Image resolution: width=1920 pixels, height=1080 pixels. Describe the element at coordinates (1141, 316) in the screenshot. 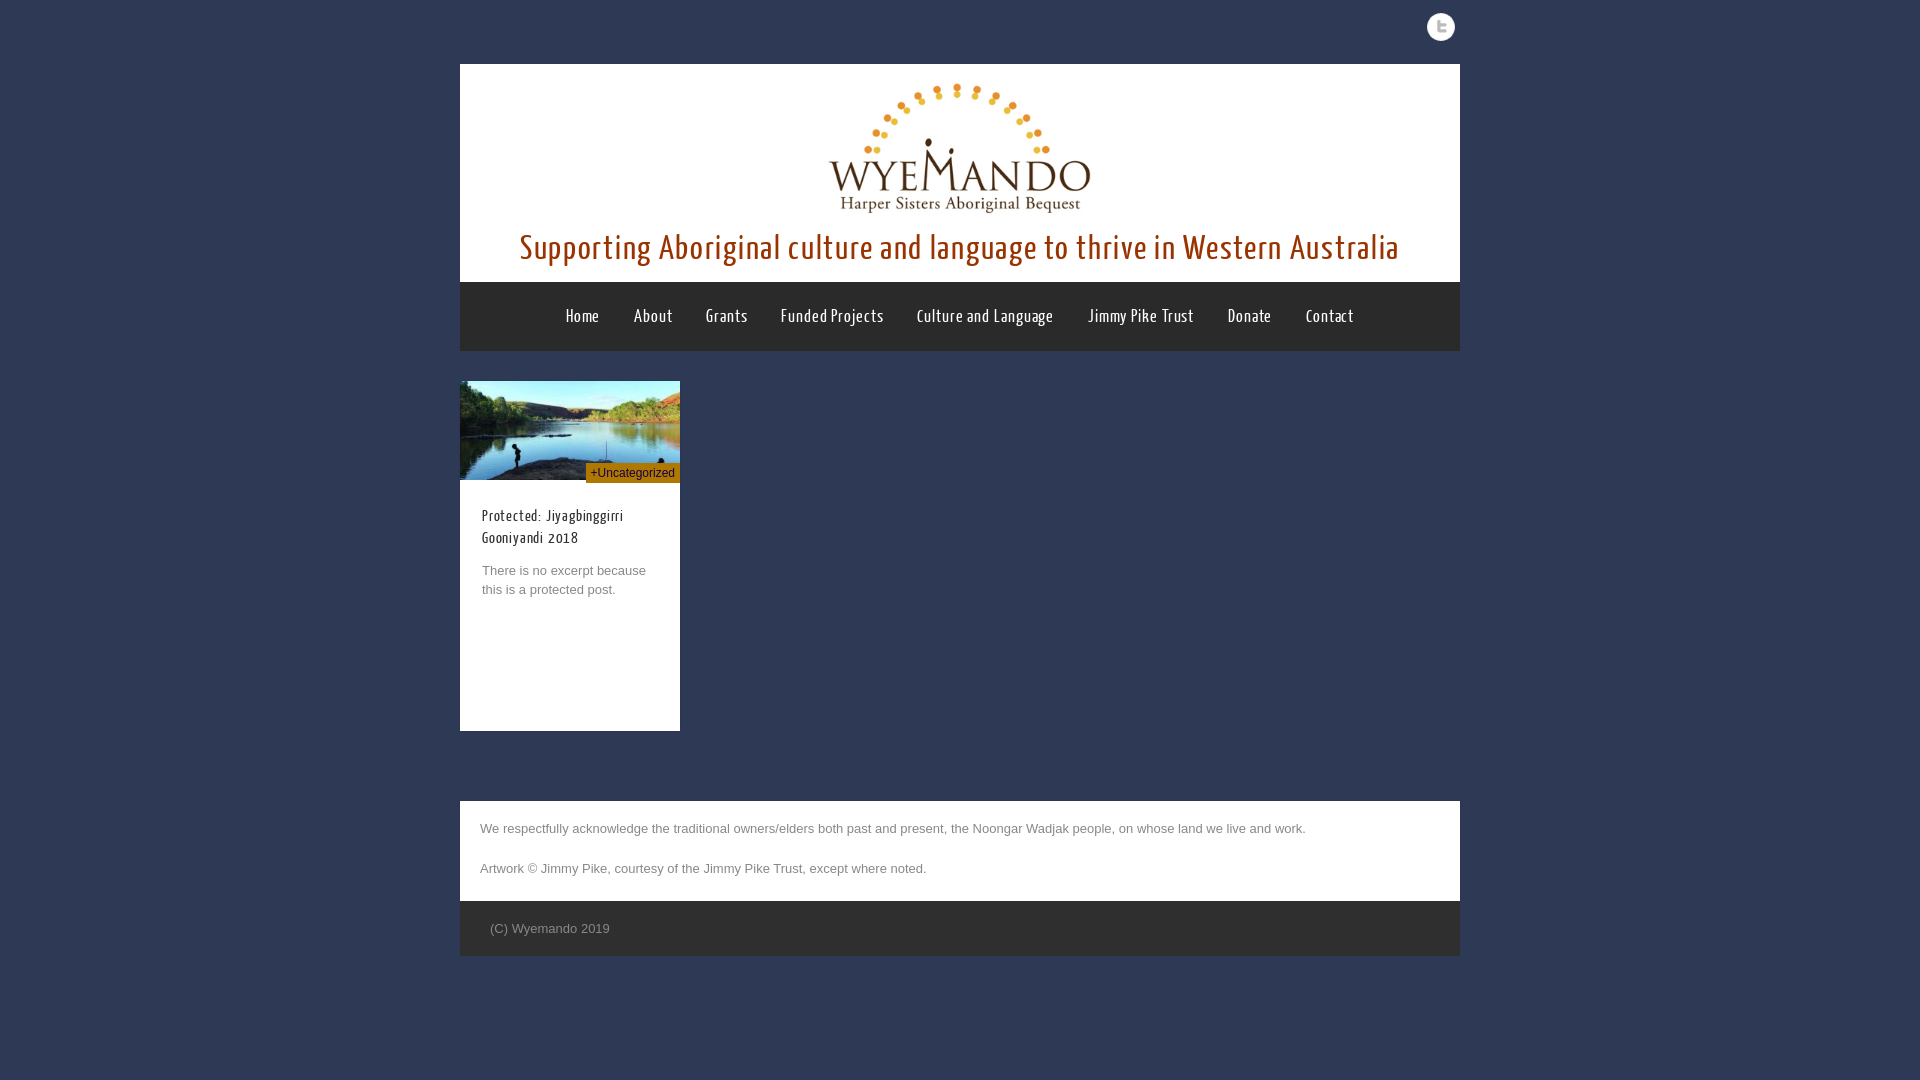

I see `Jimmy Pike Trust` at that location.